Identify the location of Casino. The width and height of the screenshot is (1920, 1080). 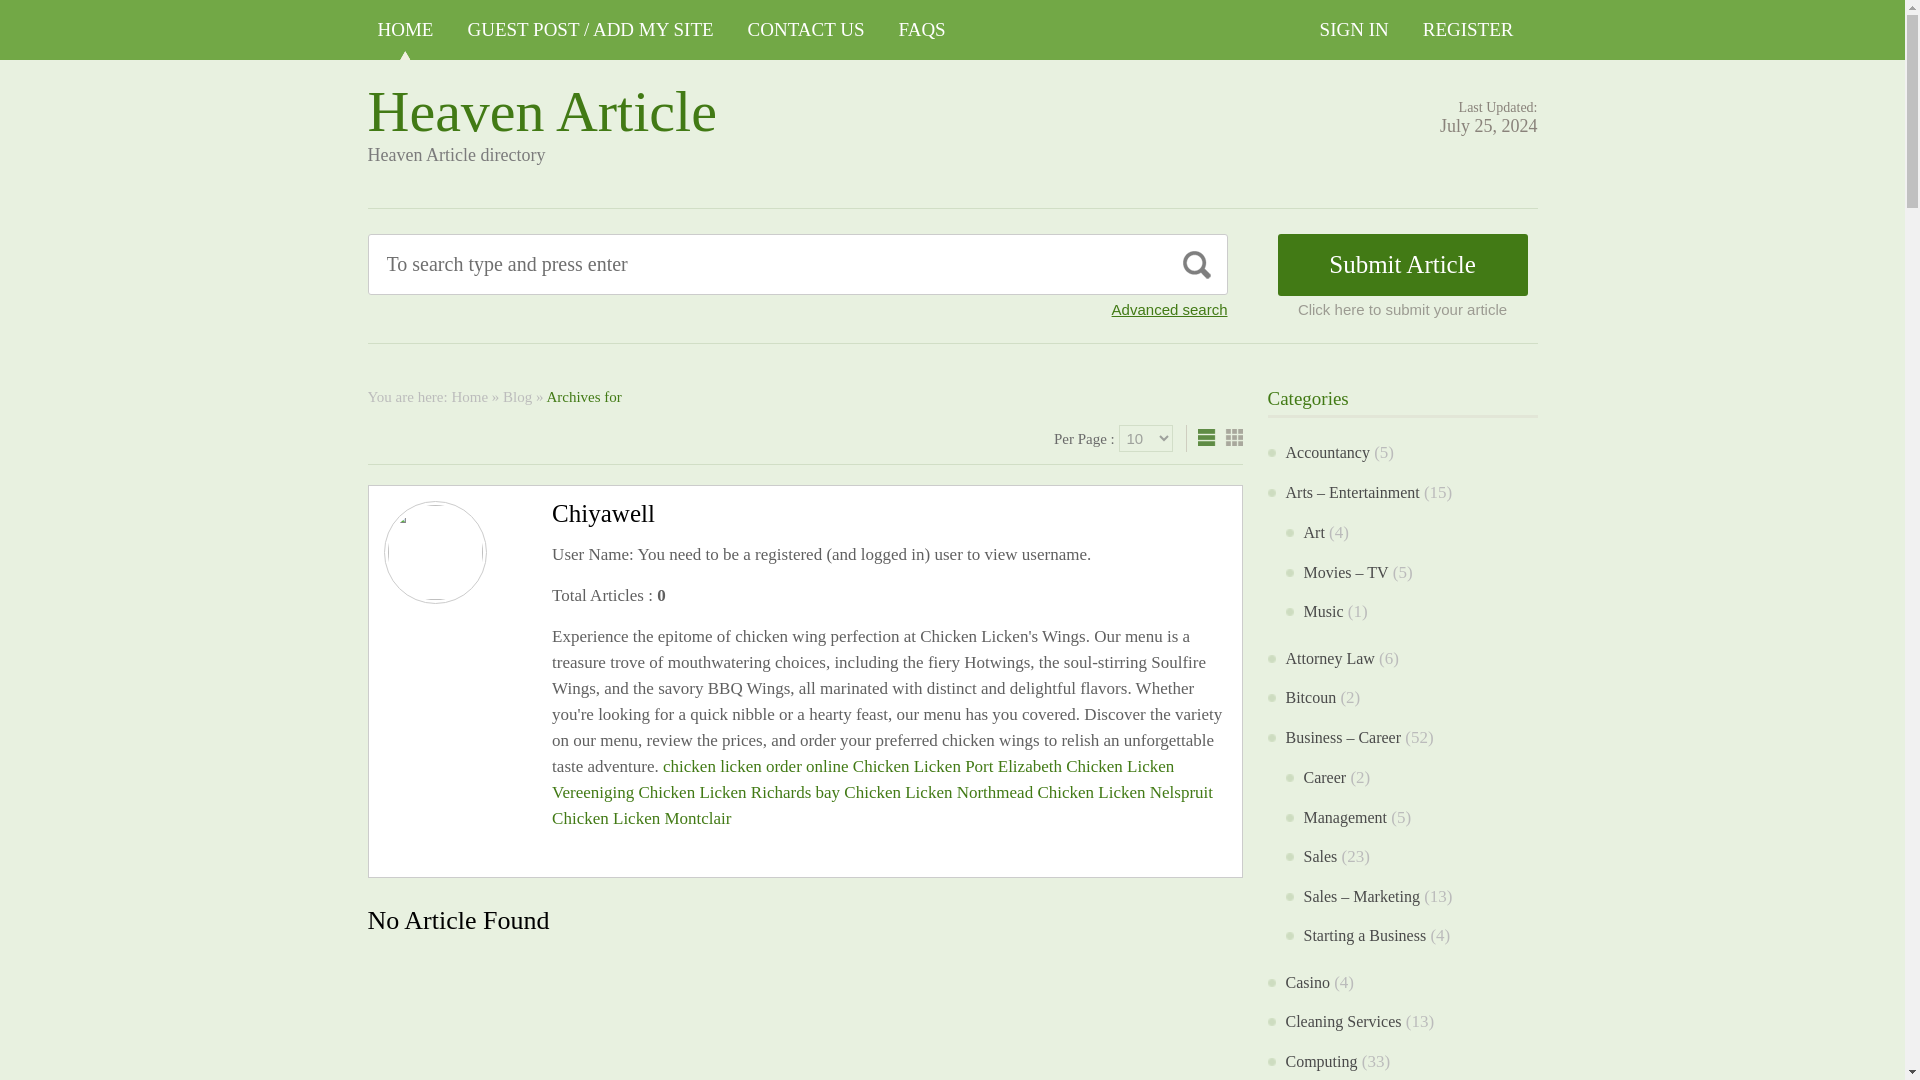
(1308, 982).